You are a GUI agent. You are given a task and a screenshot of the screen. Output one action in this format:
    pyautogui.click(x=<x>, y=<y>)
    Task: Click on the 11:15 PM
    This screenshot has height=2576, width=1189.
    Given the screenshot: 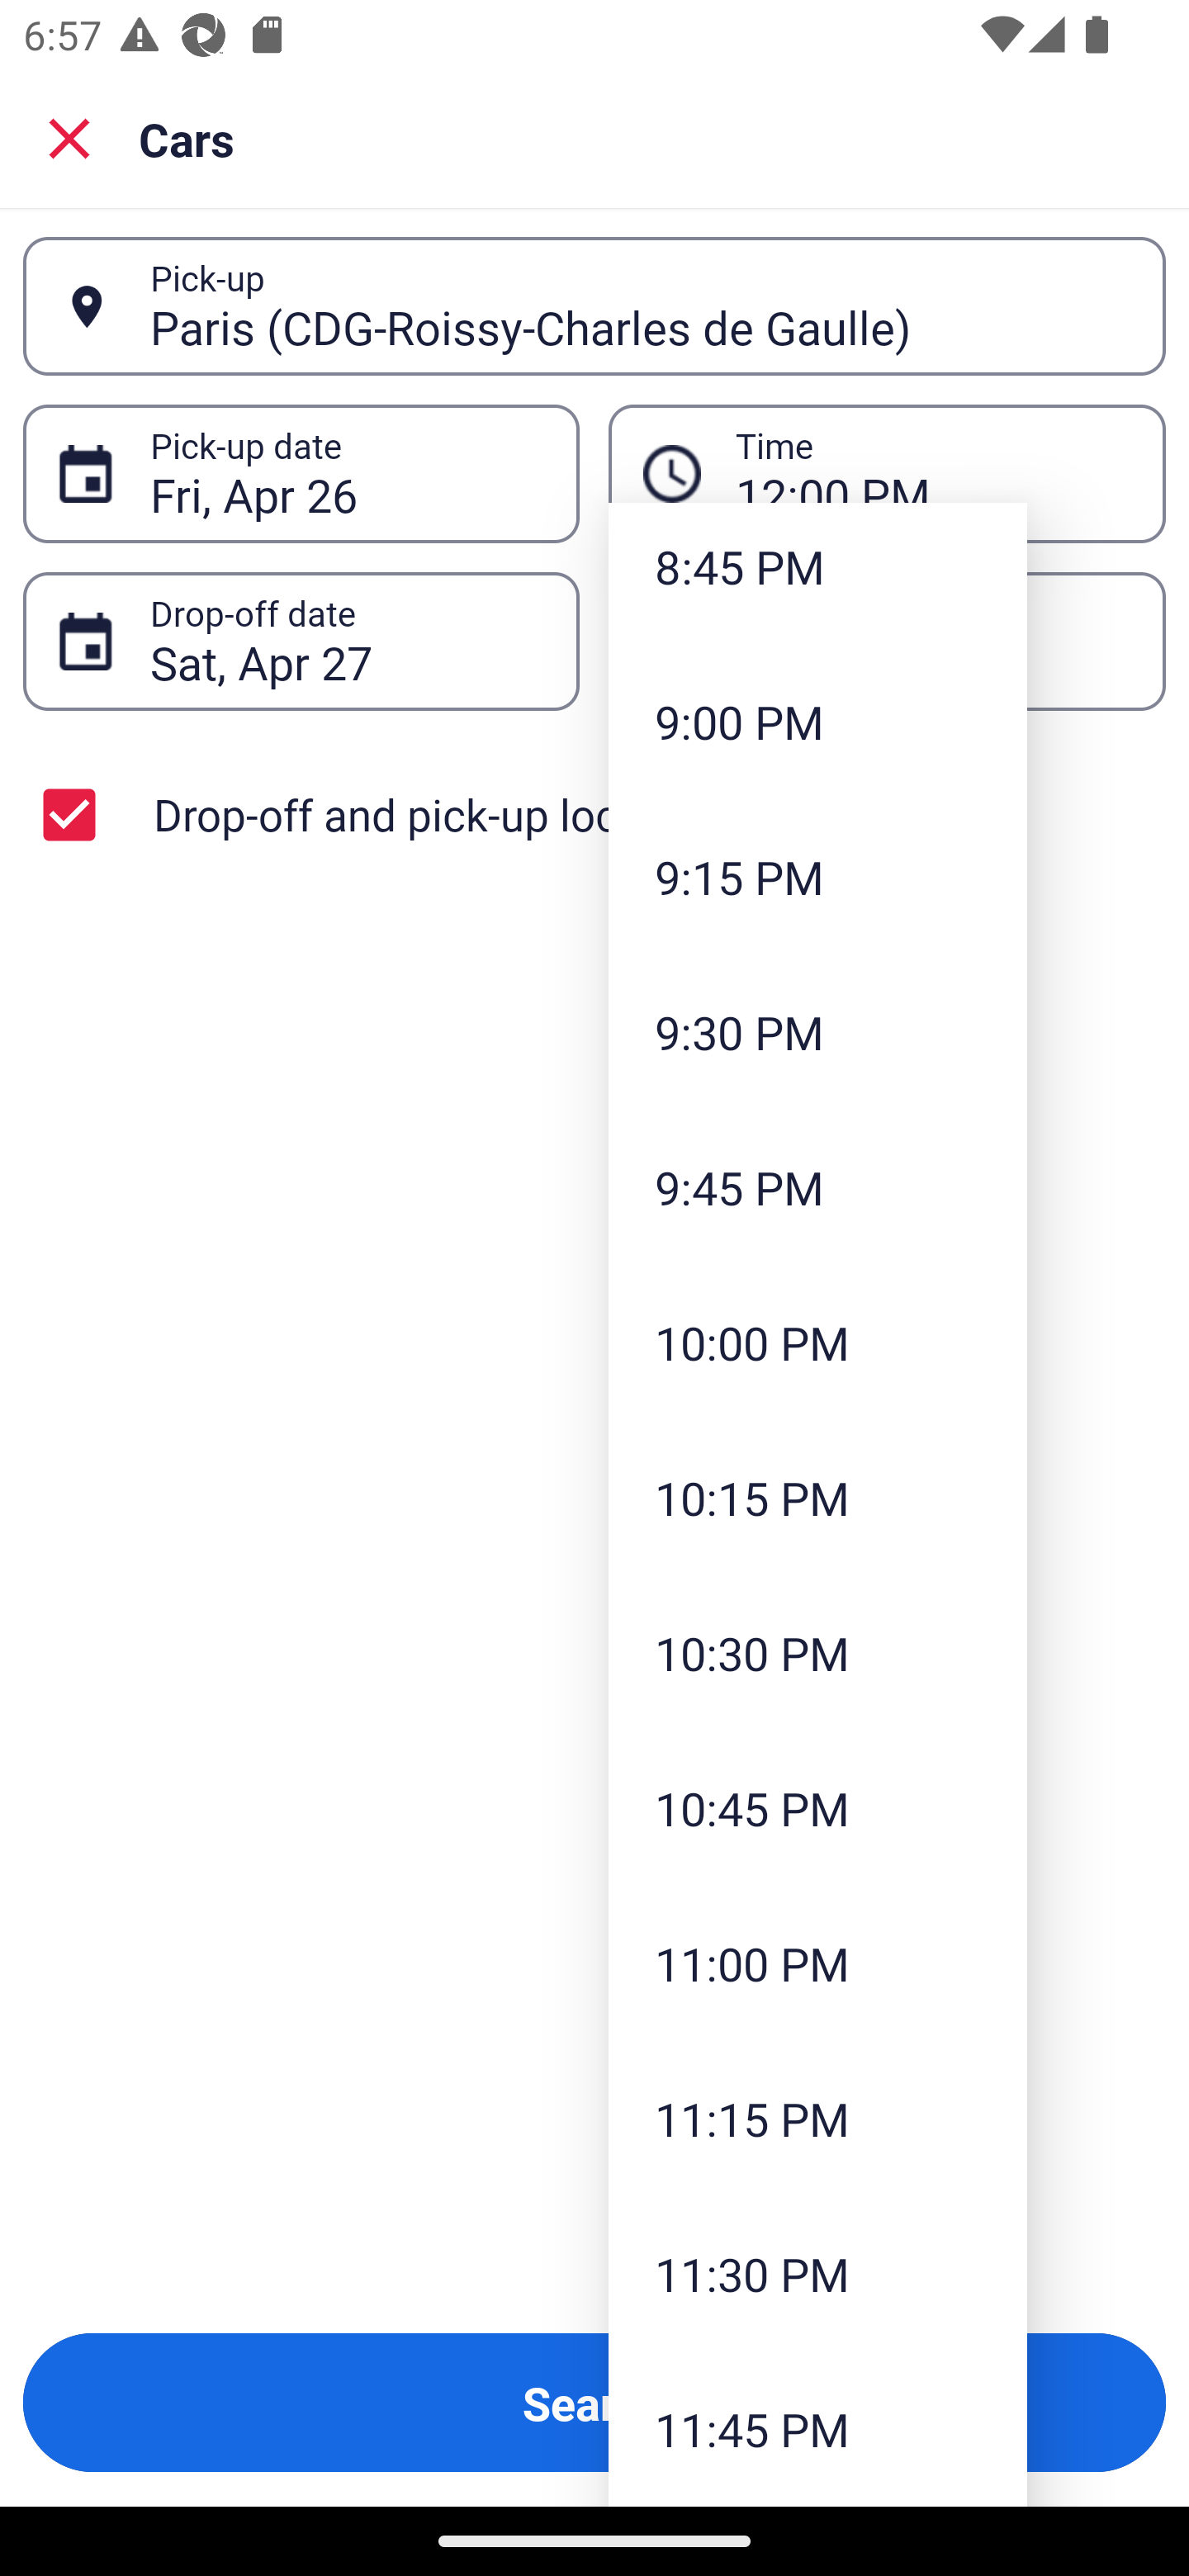 What is the action you would take?
    pyautogui.click(x=817, y=2119)
    